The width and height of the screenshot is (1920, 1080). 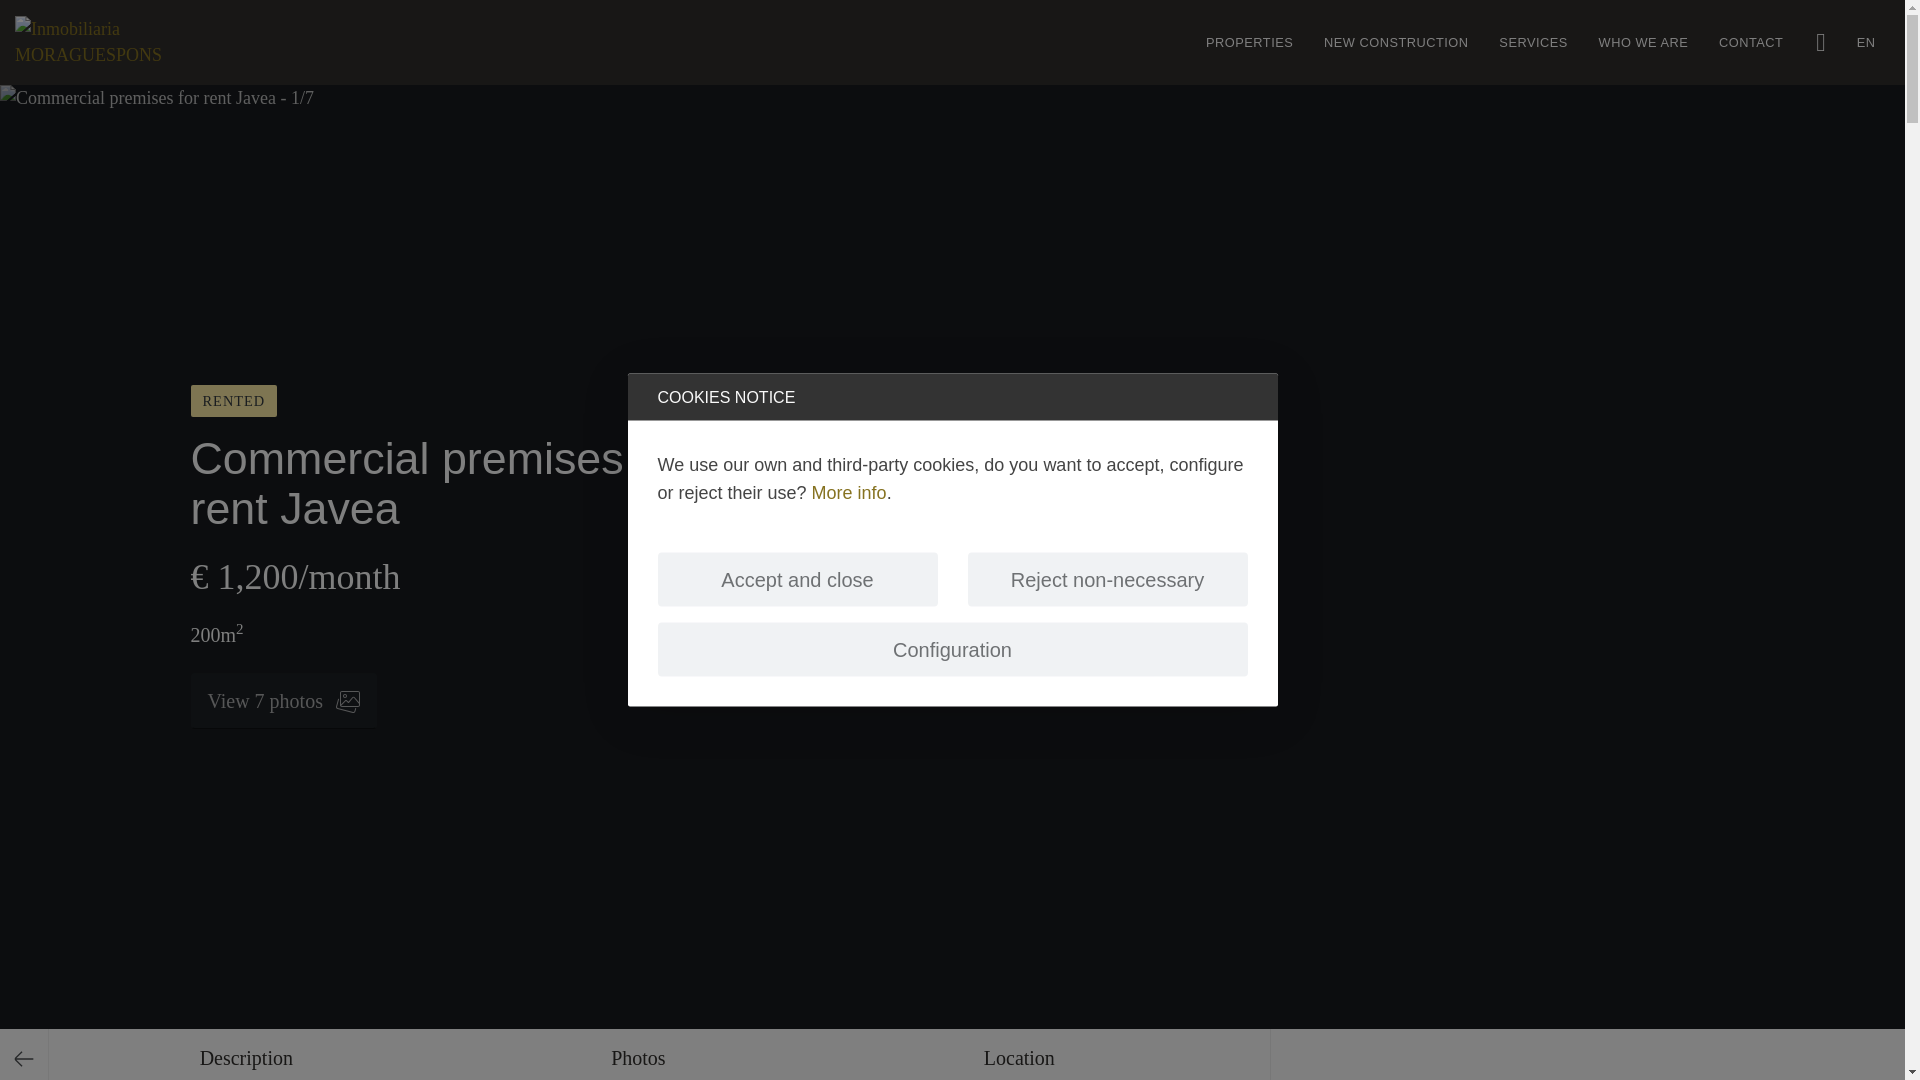 I want to click on Features, so click(x=246, y=1054).